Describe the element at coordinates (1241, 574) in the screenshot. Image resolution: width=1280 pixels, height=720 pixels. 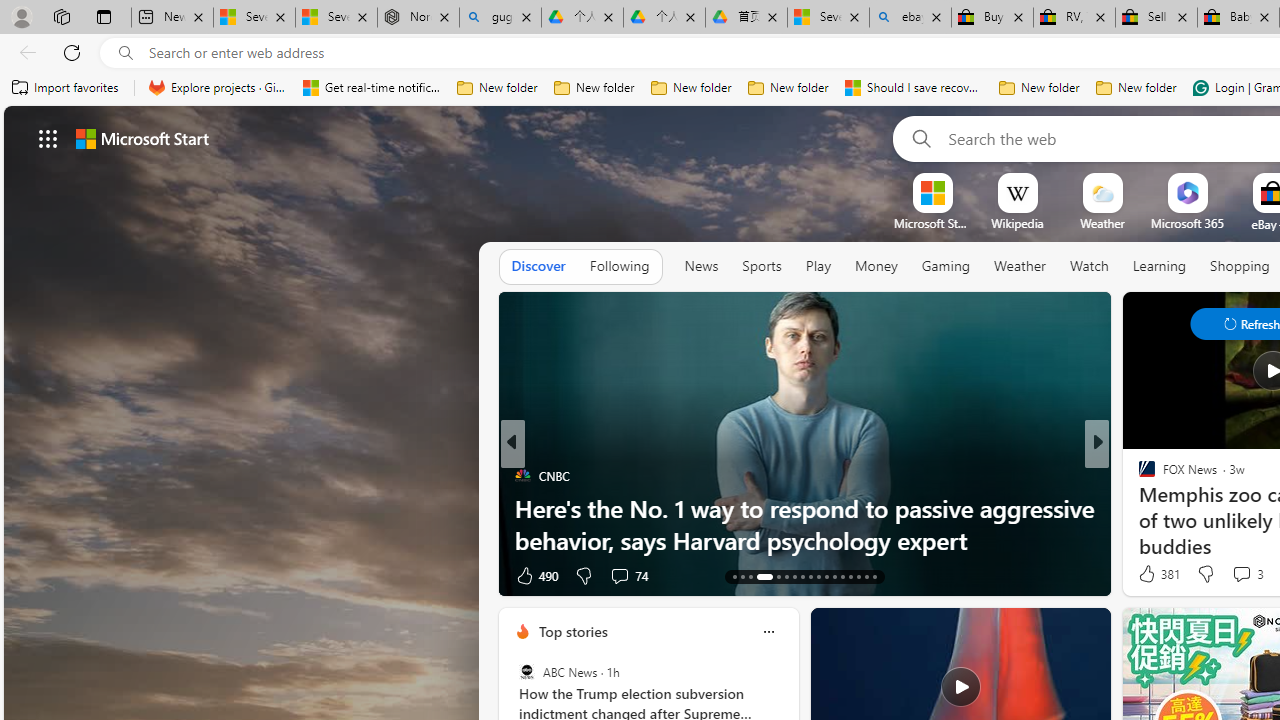
I see `View comments 100 Comment` at that location.